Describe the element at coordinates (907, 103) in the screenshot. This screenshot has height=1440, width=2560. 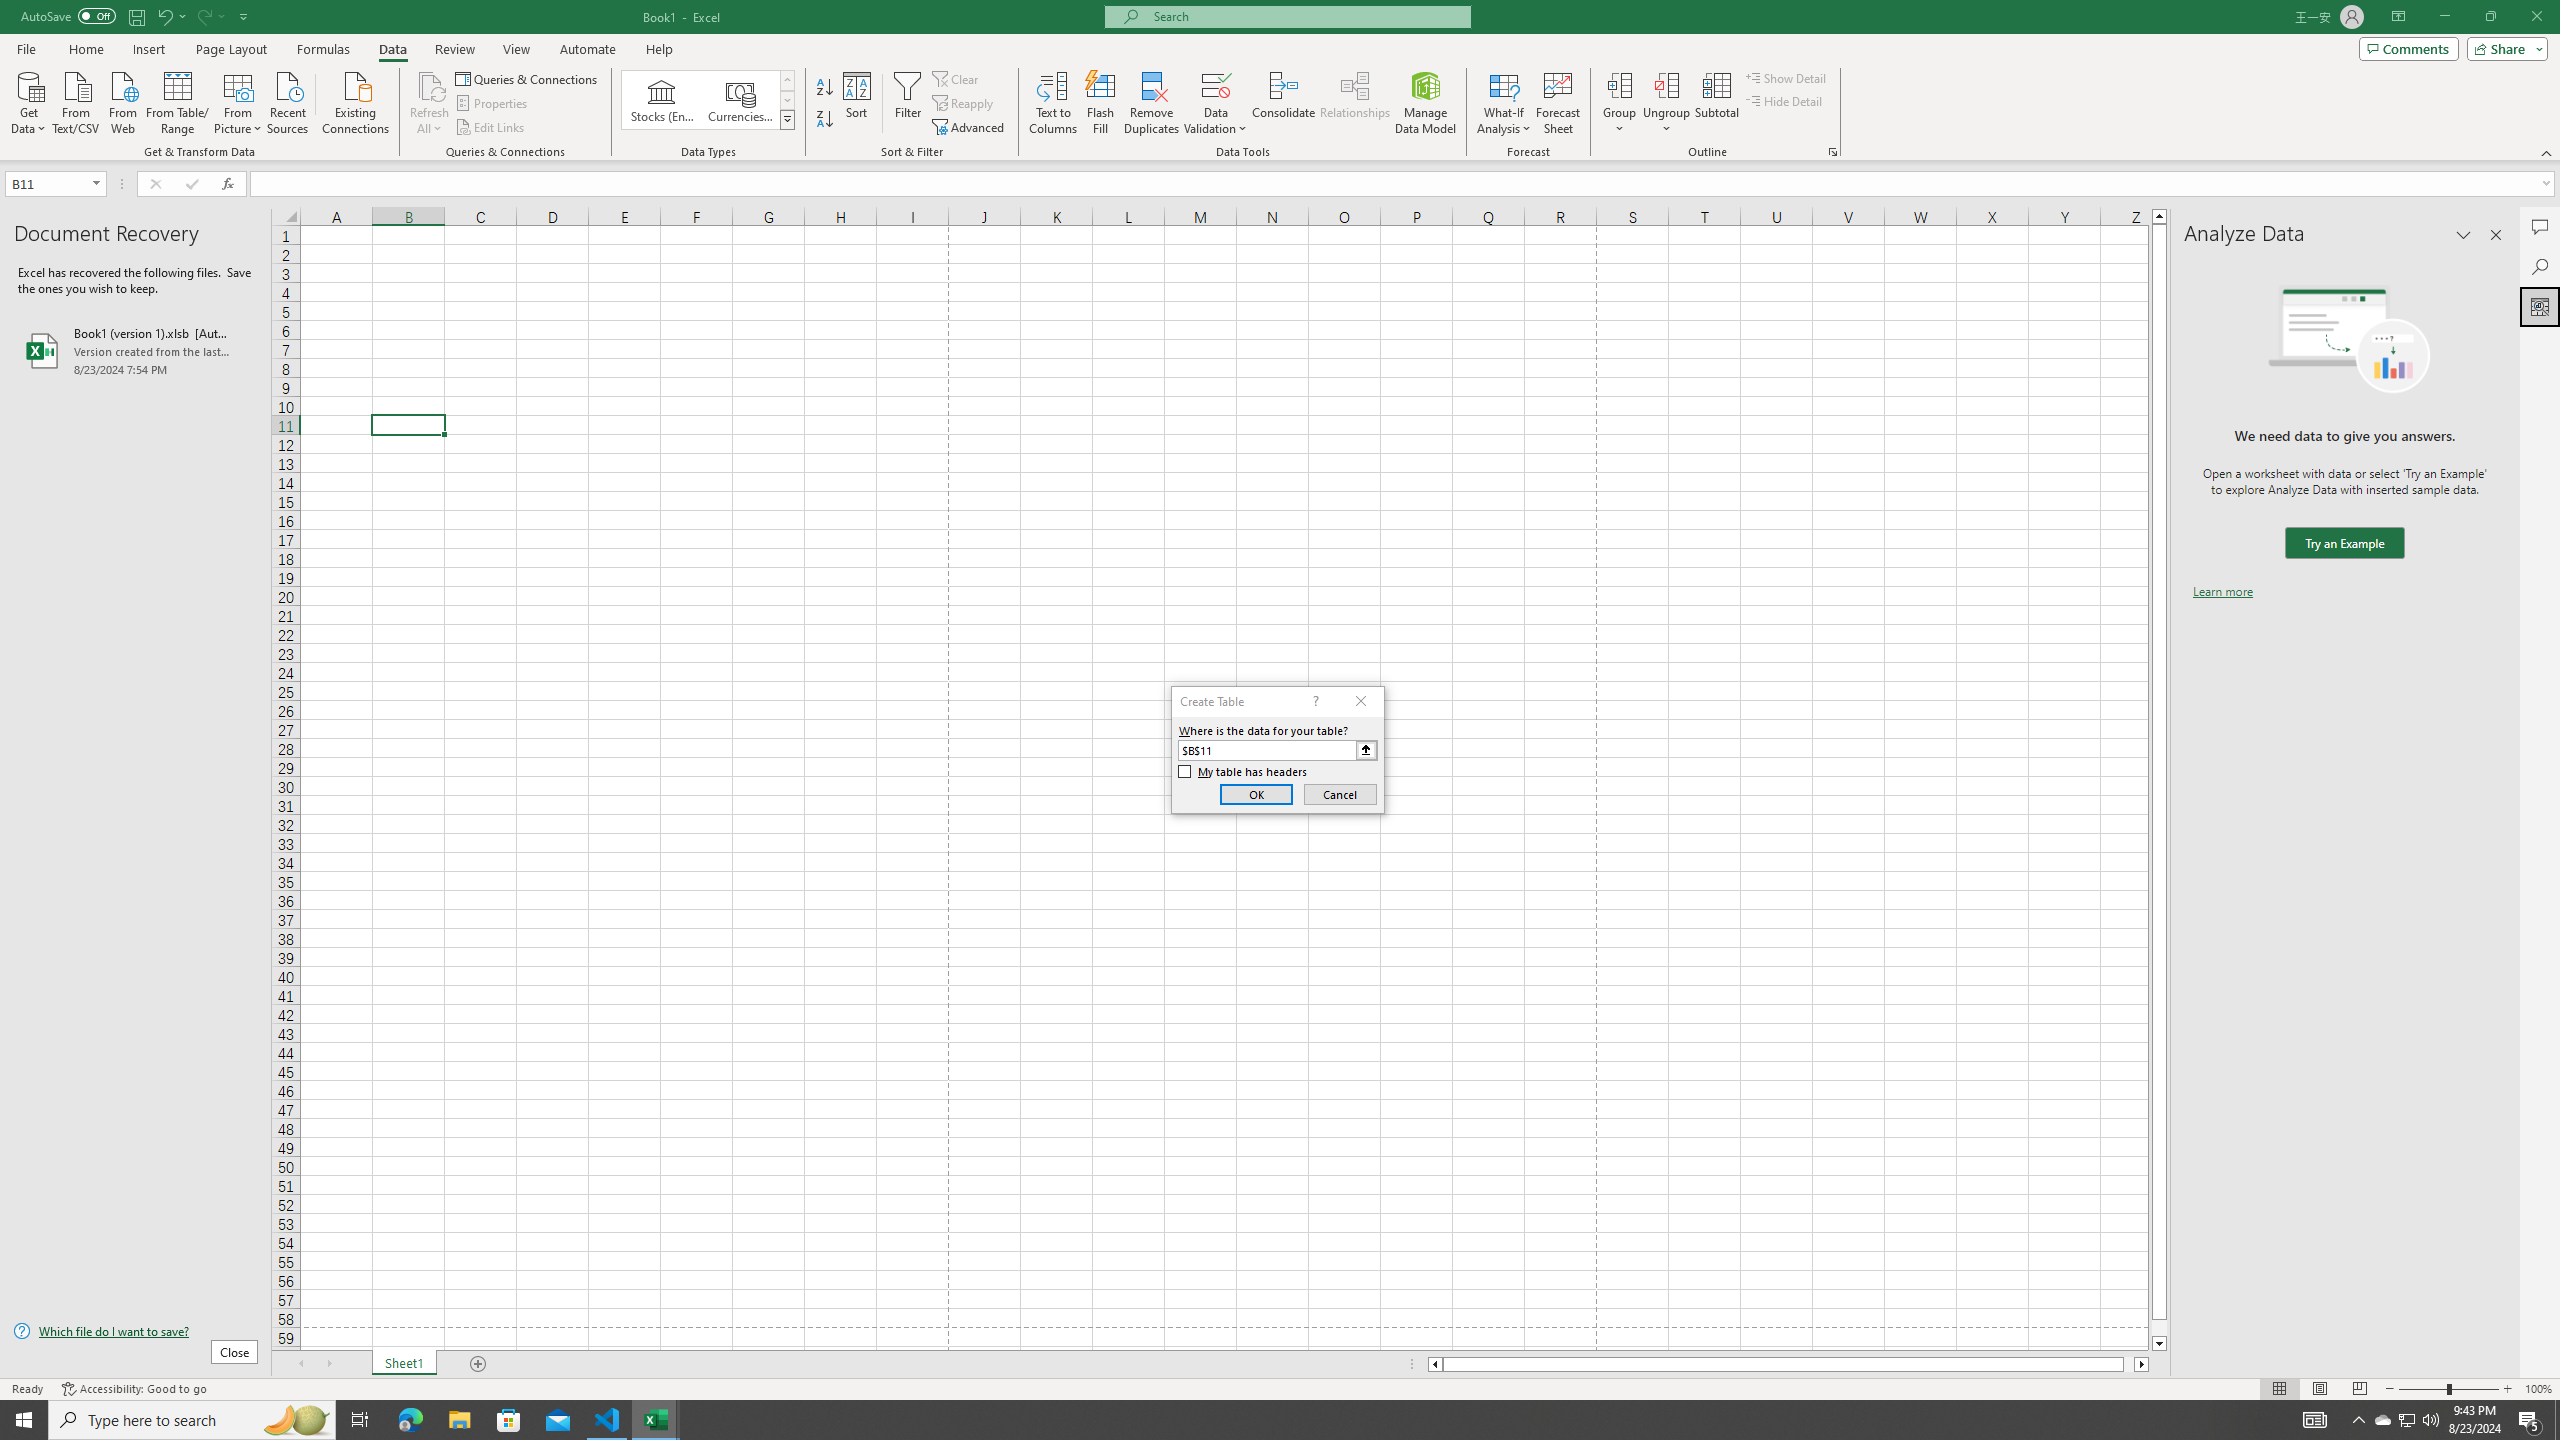
I see `Filter` at that location.